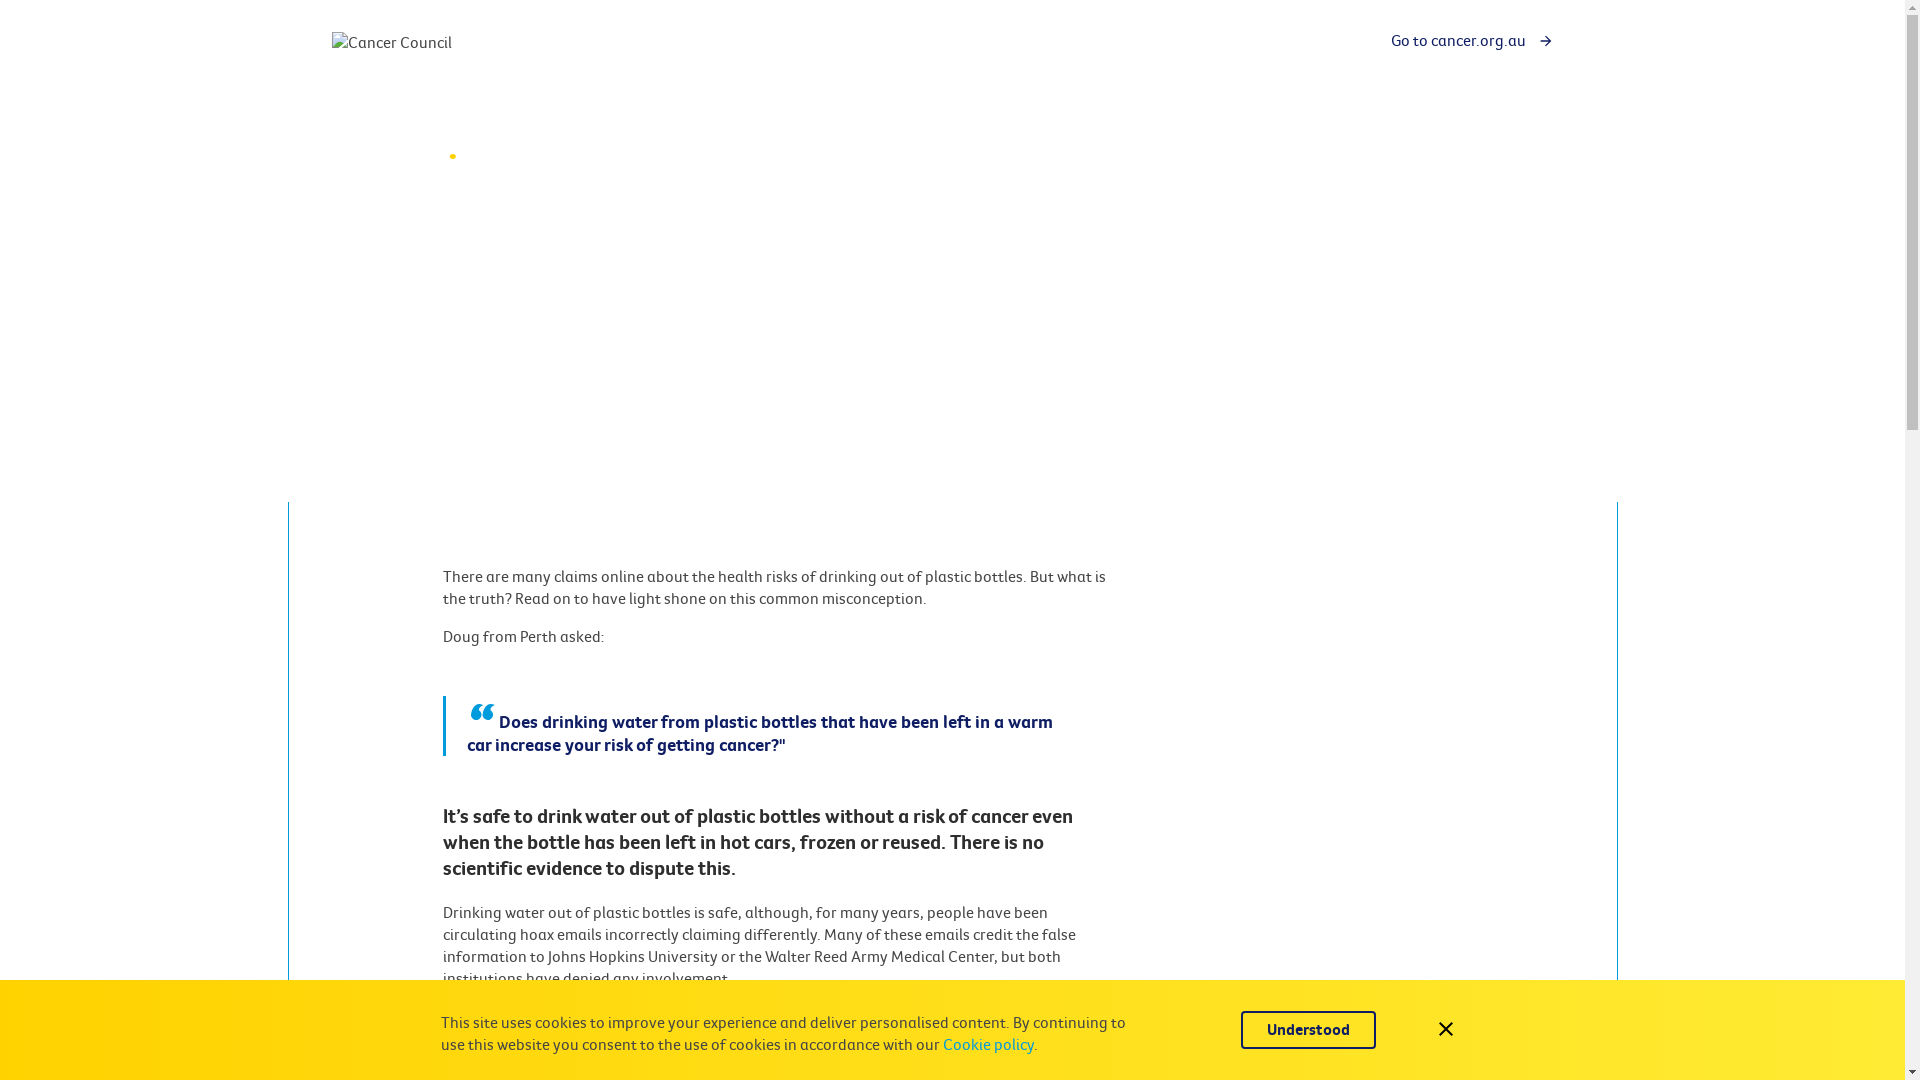 The image size is (1920, 1080). Describe the element at coordinates (1308, 1030) in the screenshot. I see `Understood` at that location.